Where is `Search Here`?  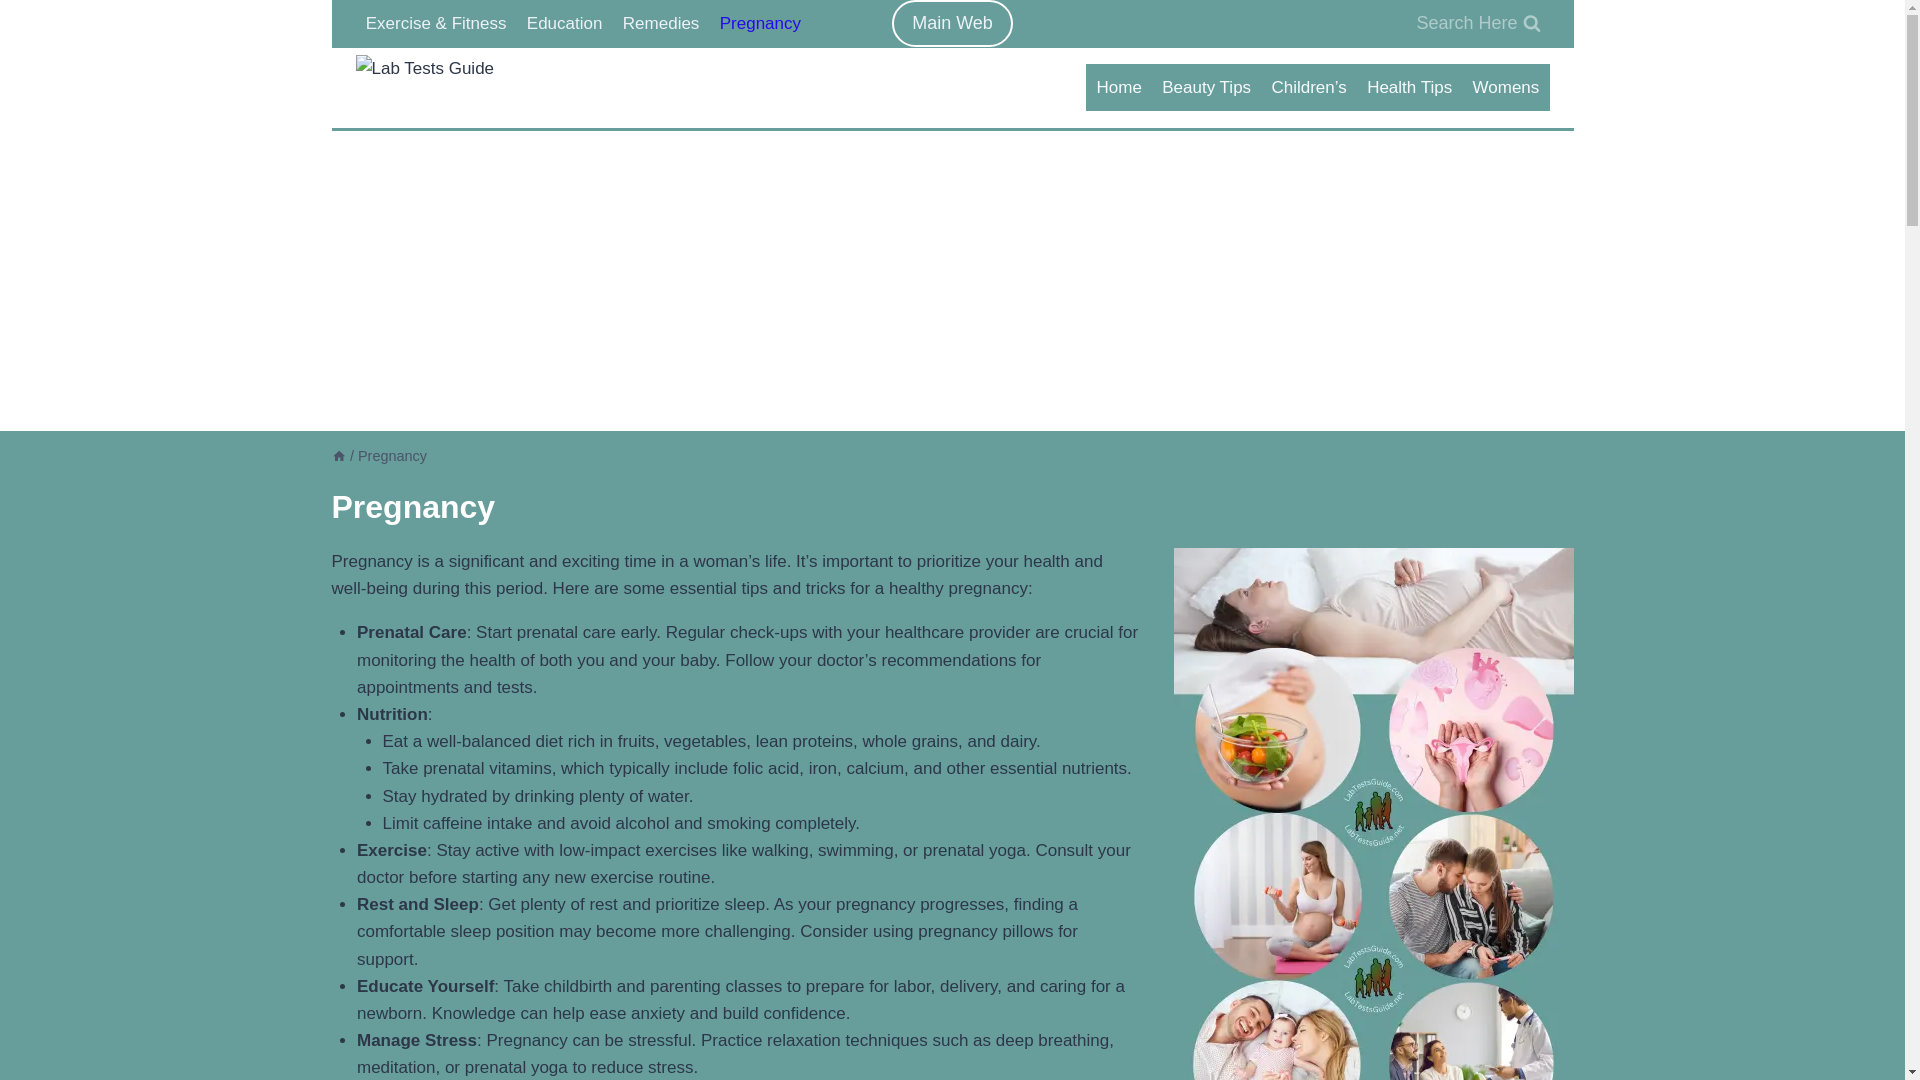 Search Here is located at coordinates (1478, 24).